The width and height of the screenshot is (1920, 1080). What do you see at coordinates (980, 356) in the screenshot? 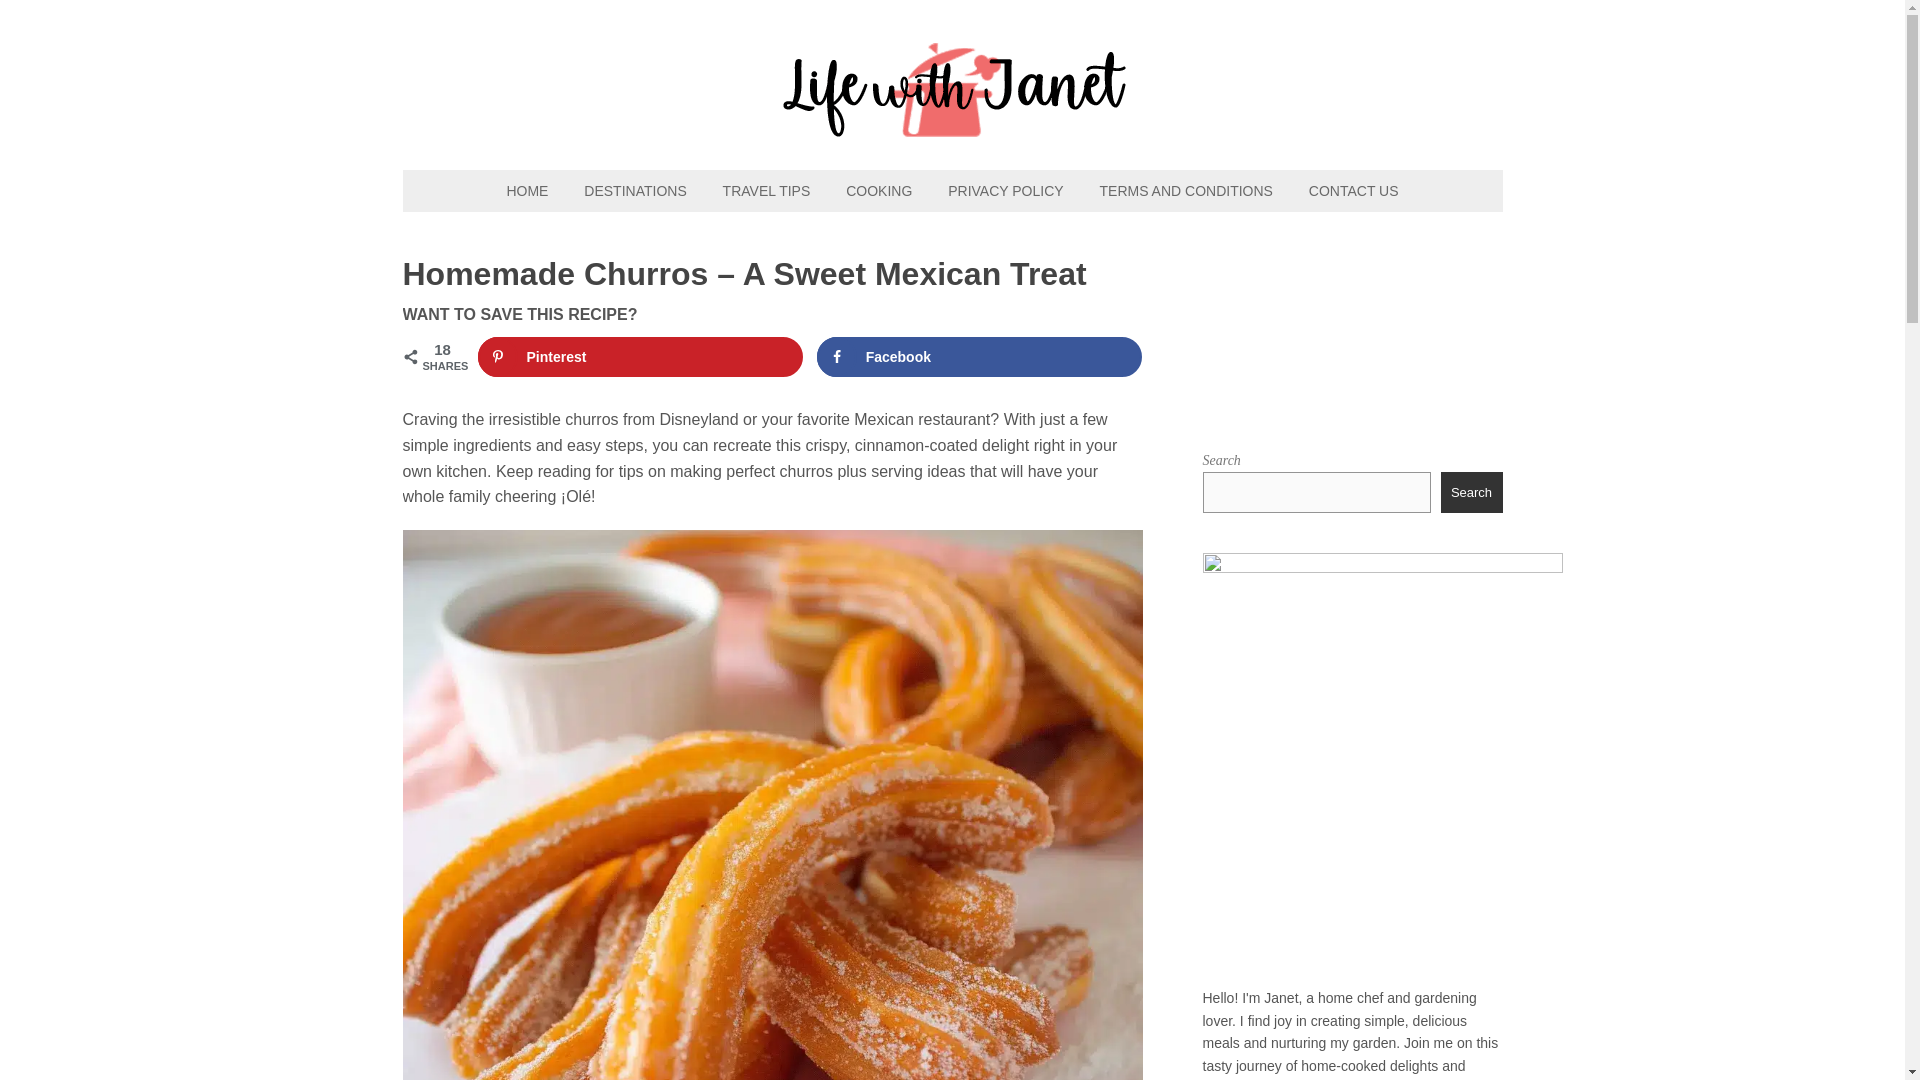
I see `Facebook` at bounding box center [980, 356].